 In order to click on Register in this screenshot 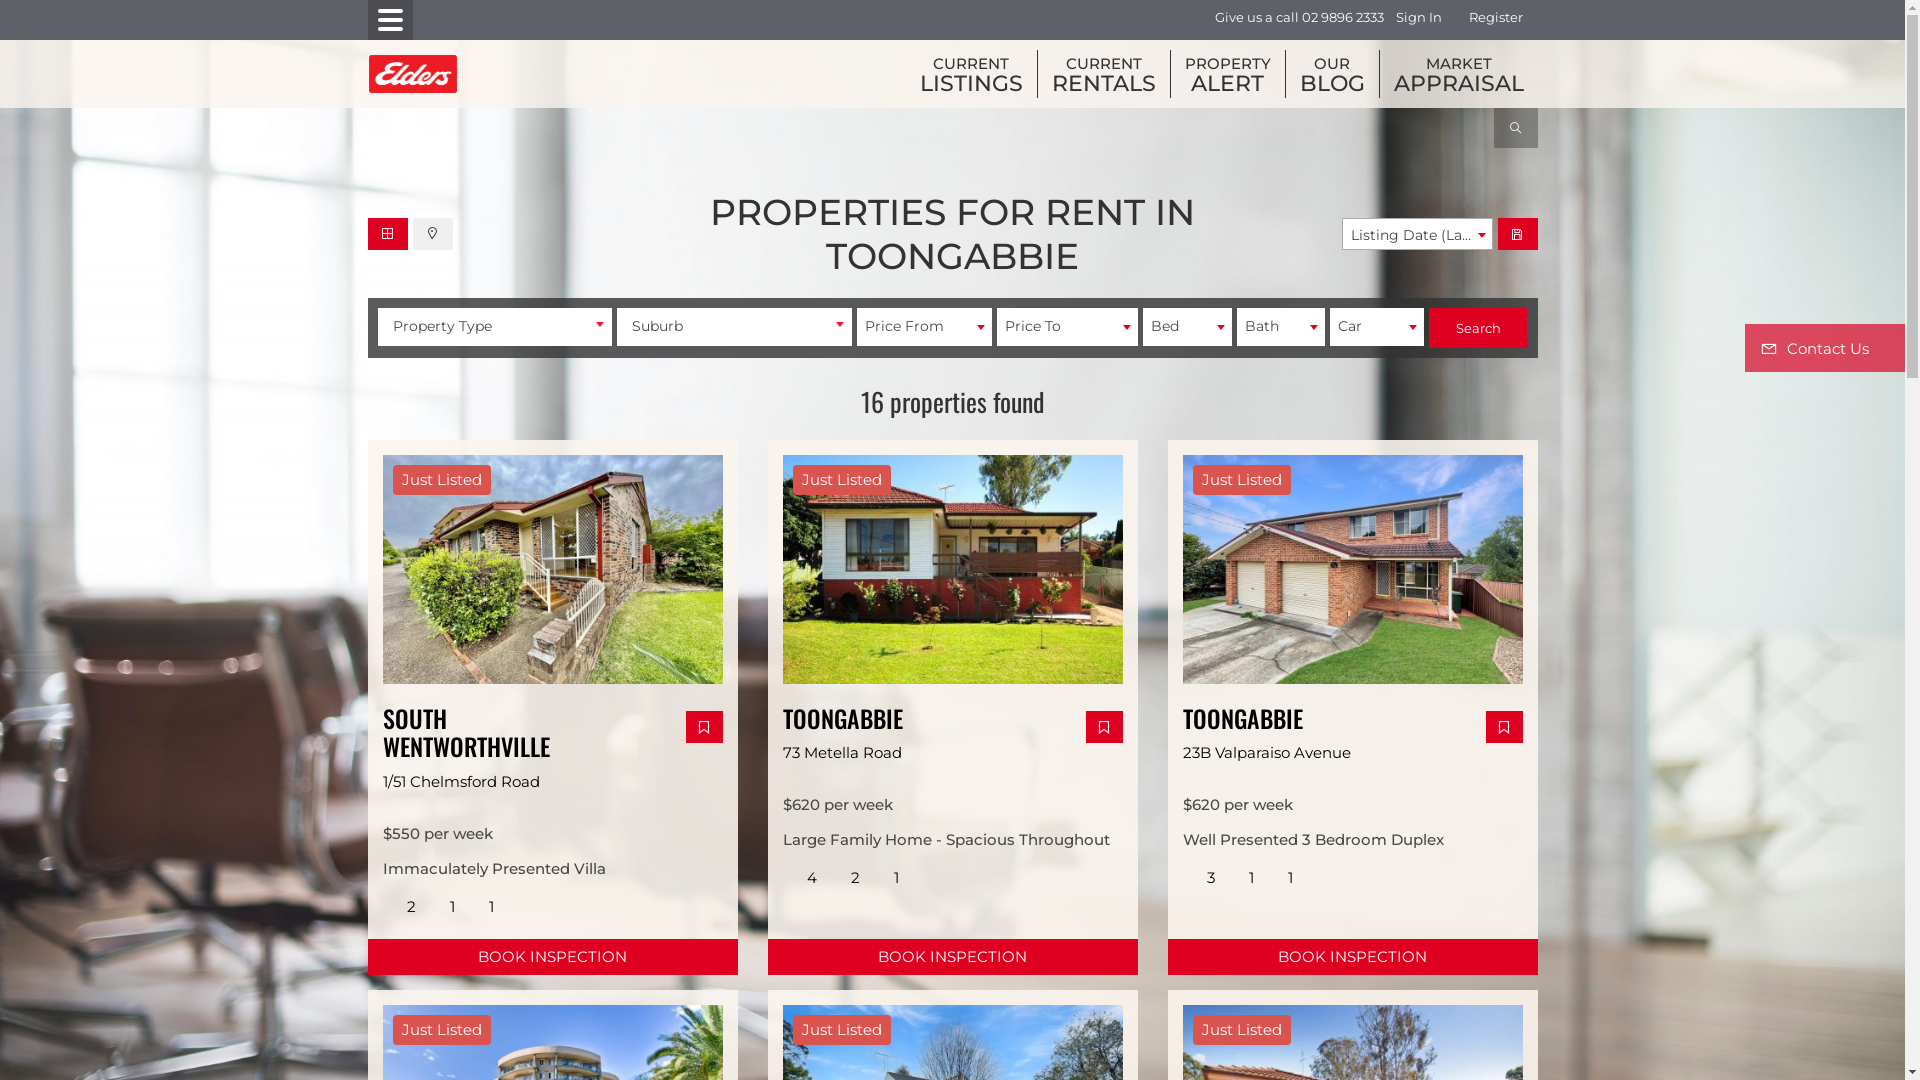, I will do `click(1496, 18)`.